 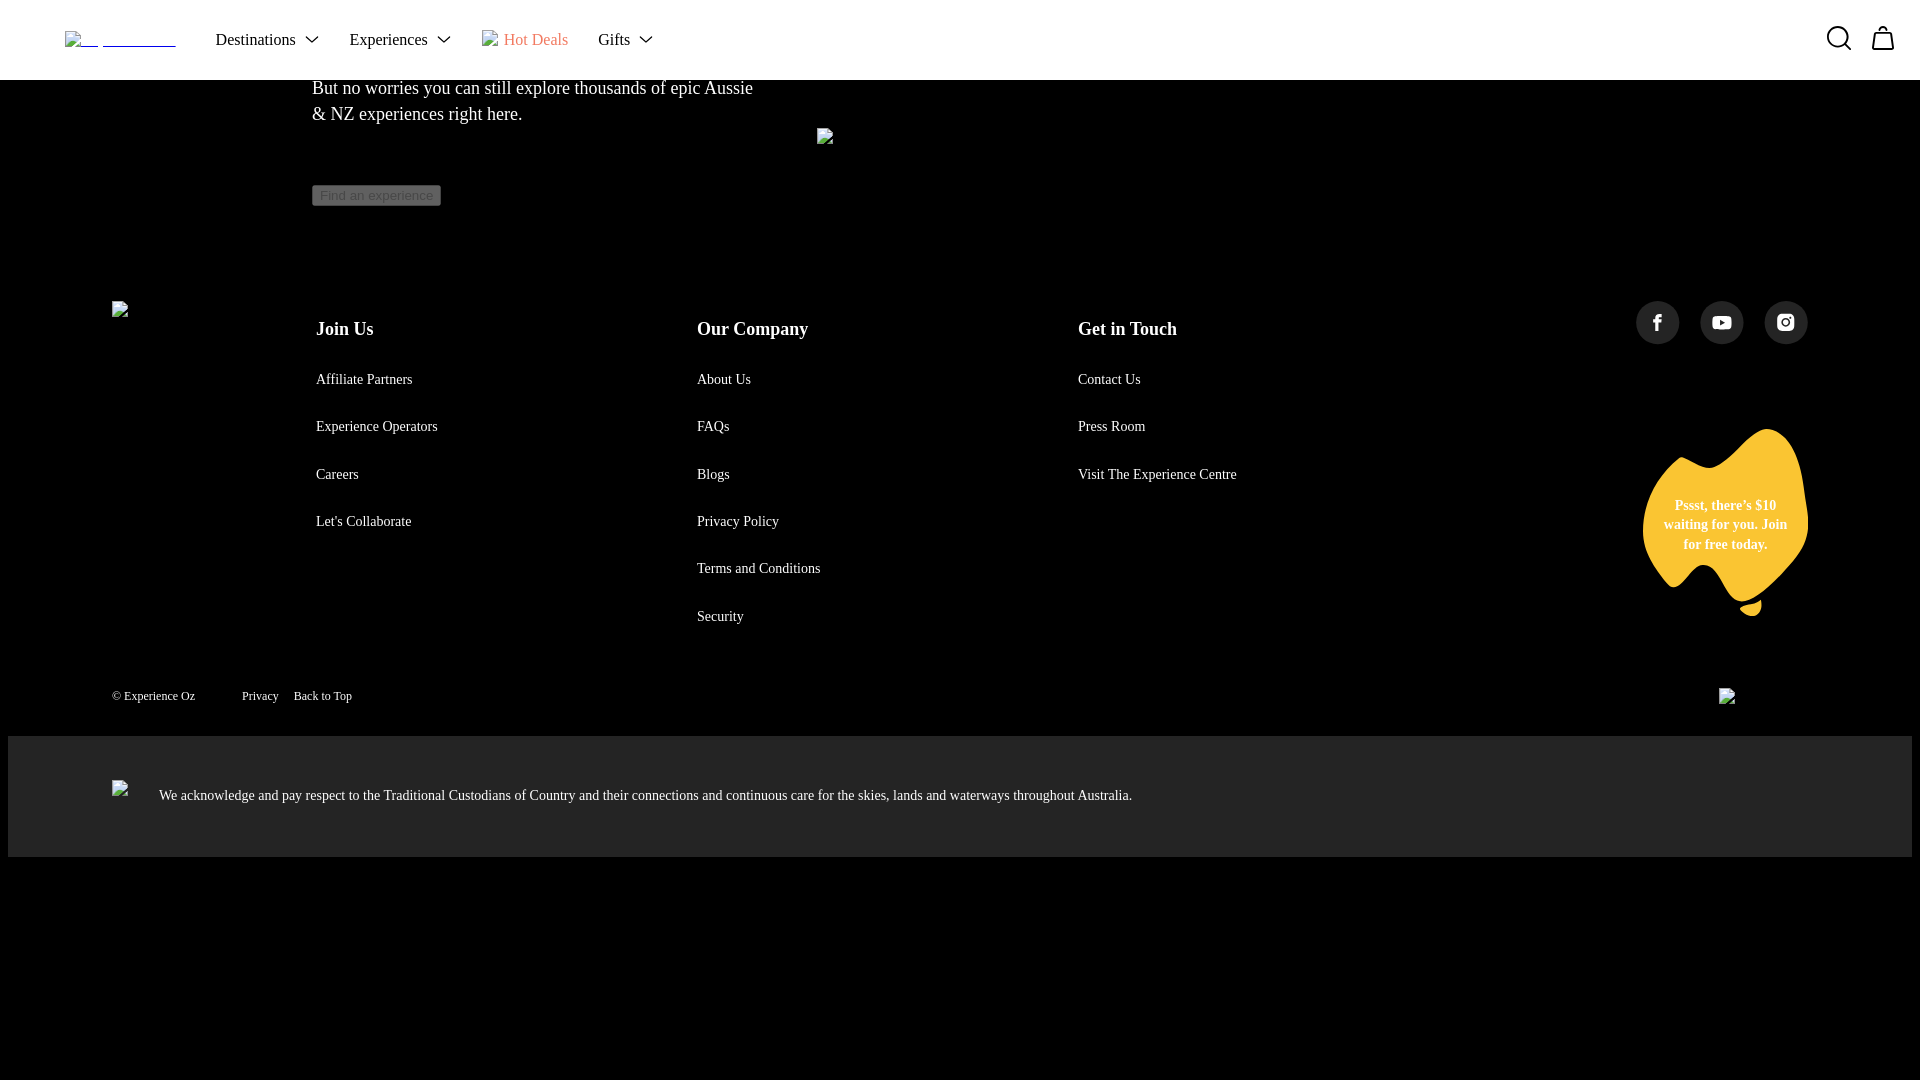 I want to click on Contact Us, so click(x=1108, y=378).